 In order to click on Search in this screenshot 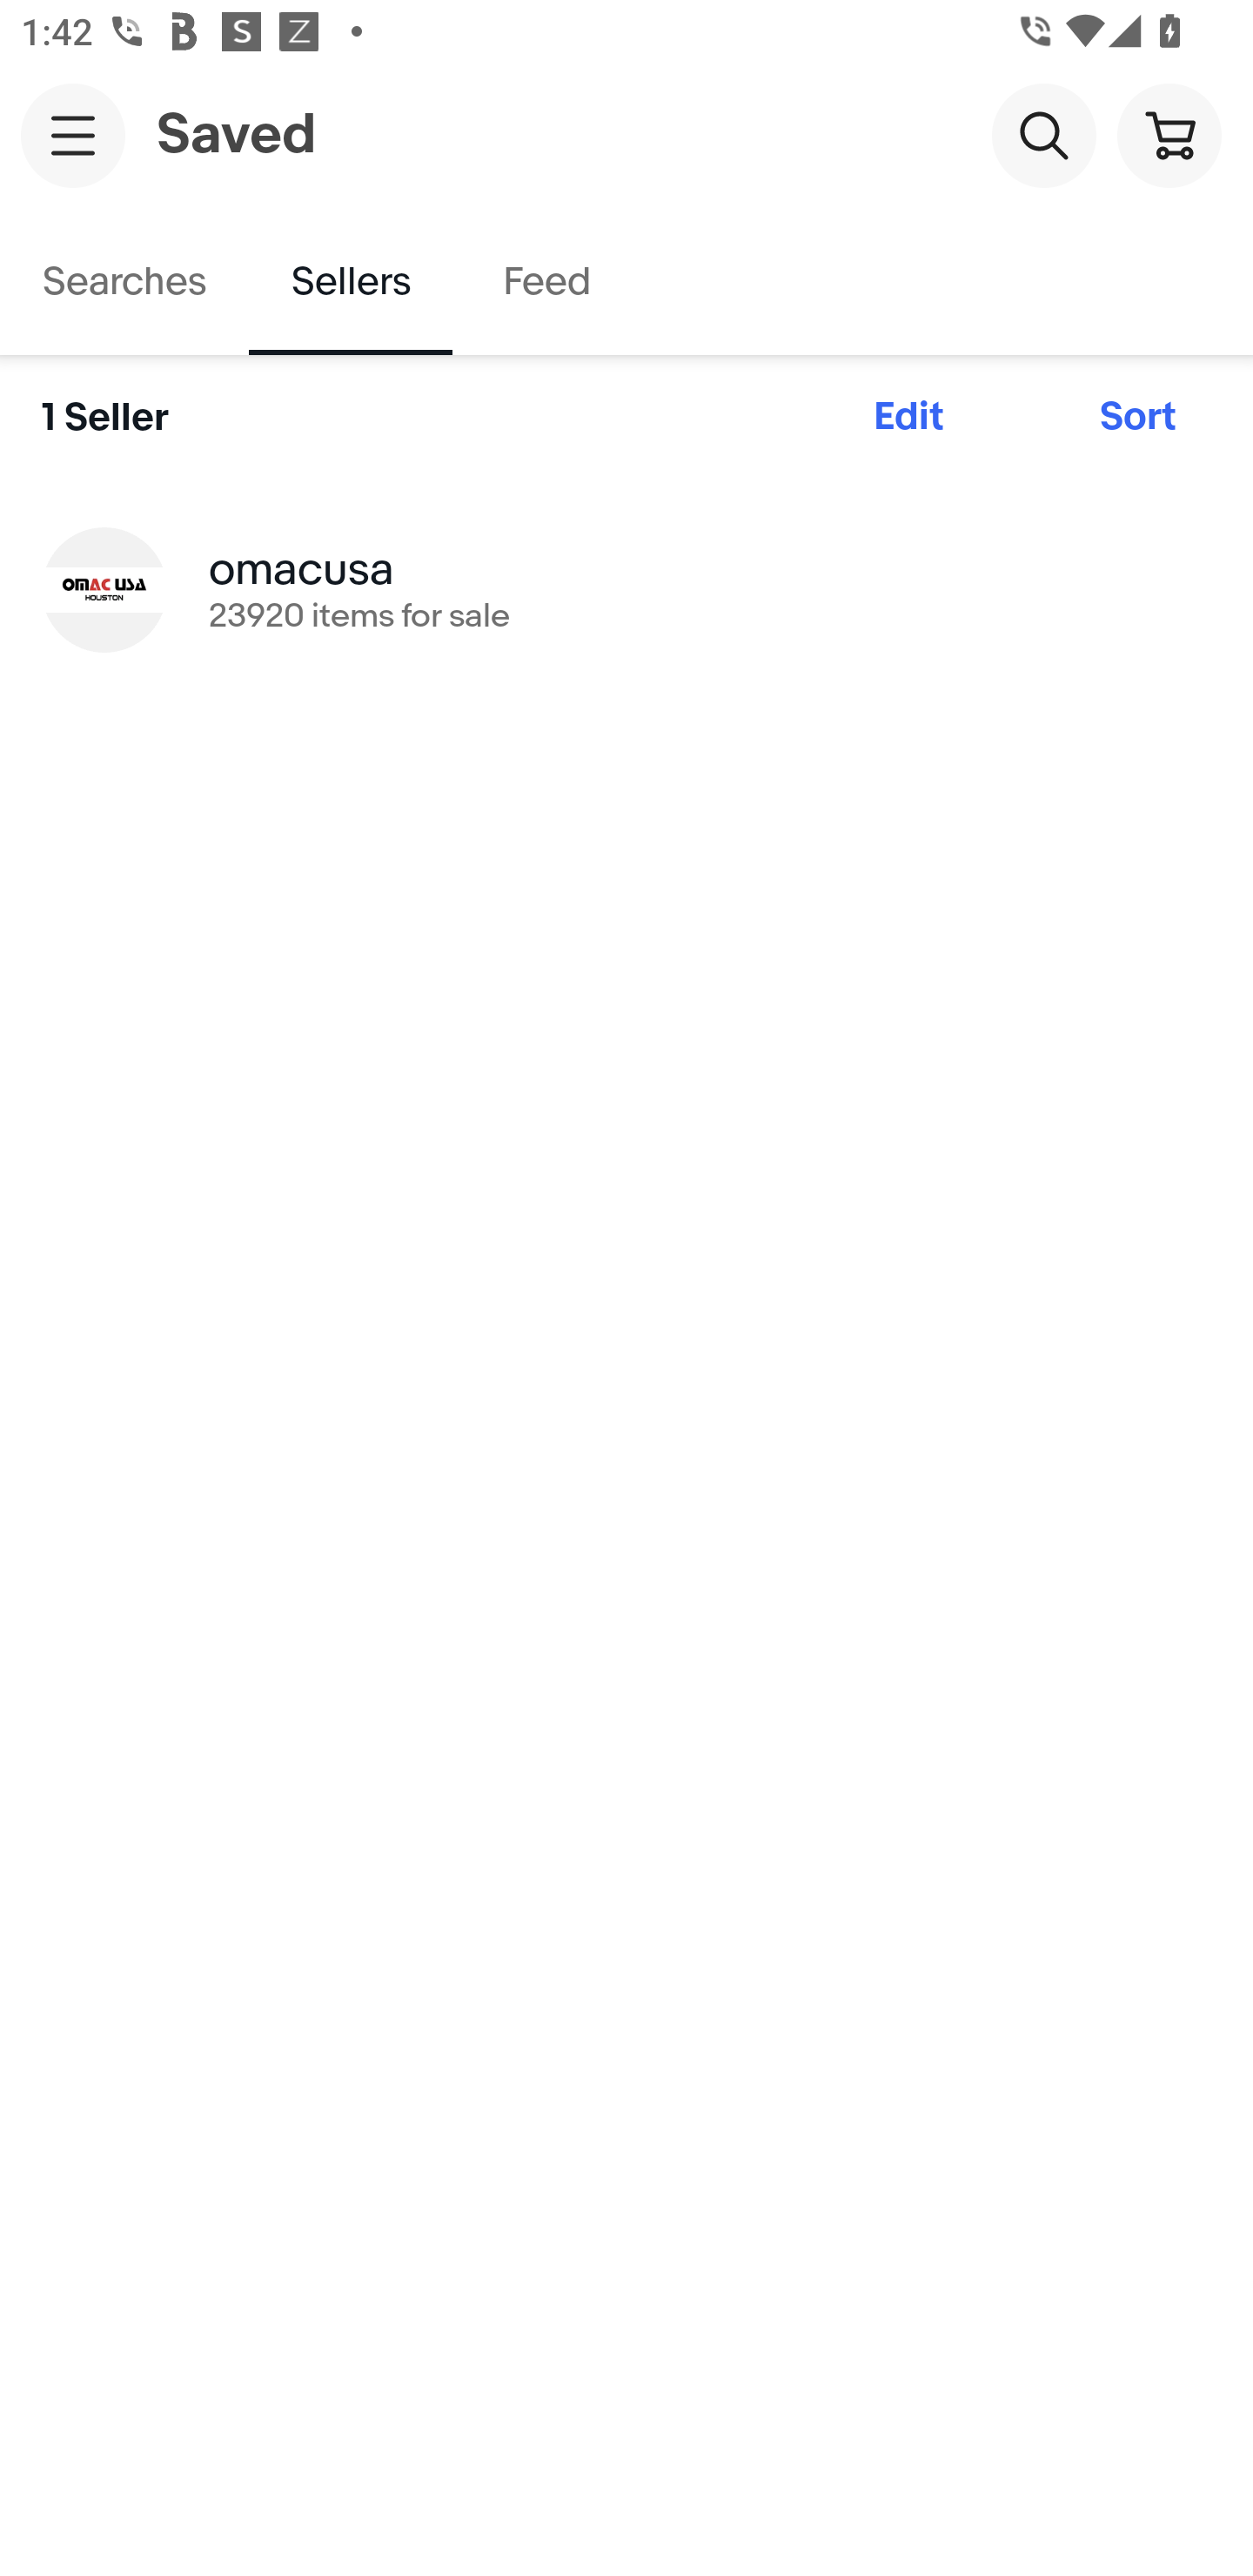, I will do `click(1043, 134)`.